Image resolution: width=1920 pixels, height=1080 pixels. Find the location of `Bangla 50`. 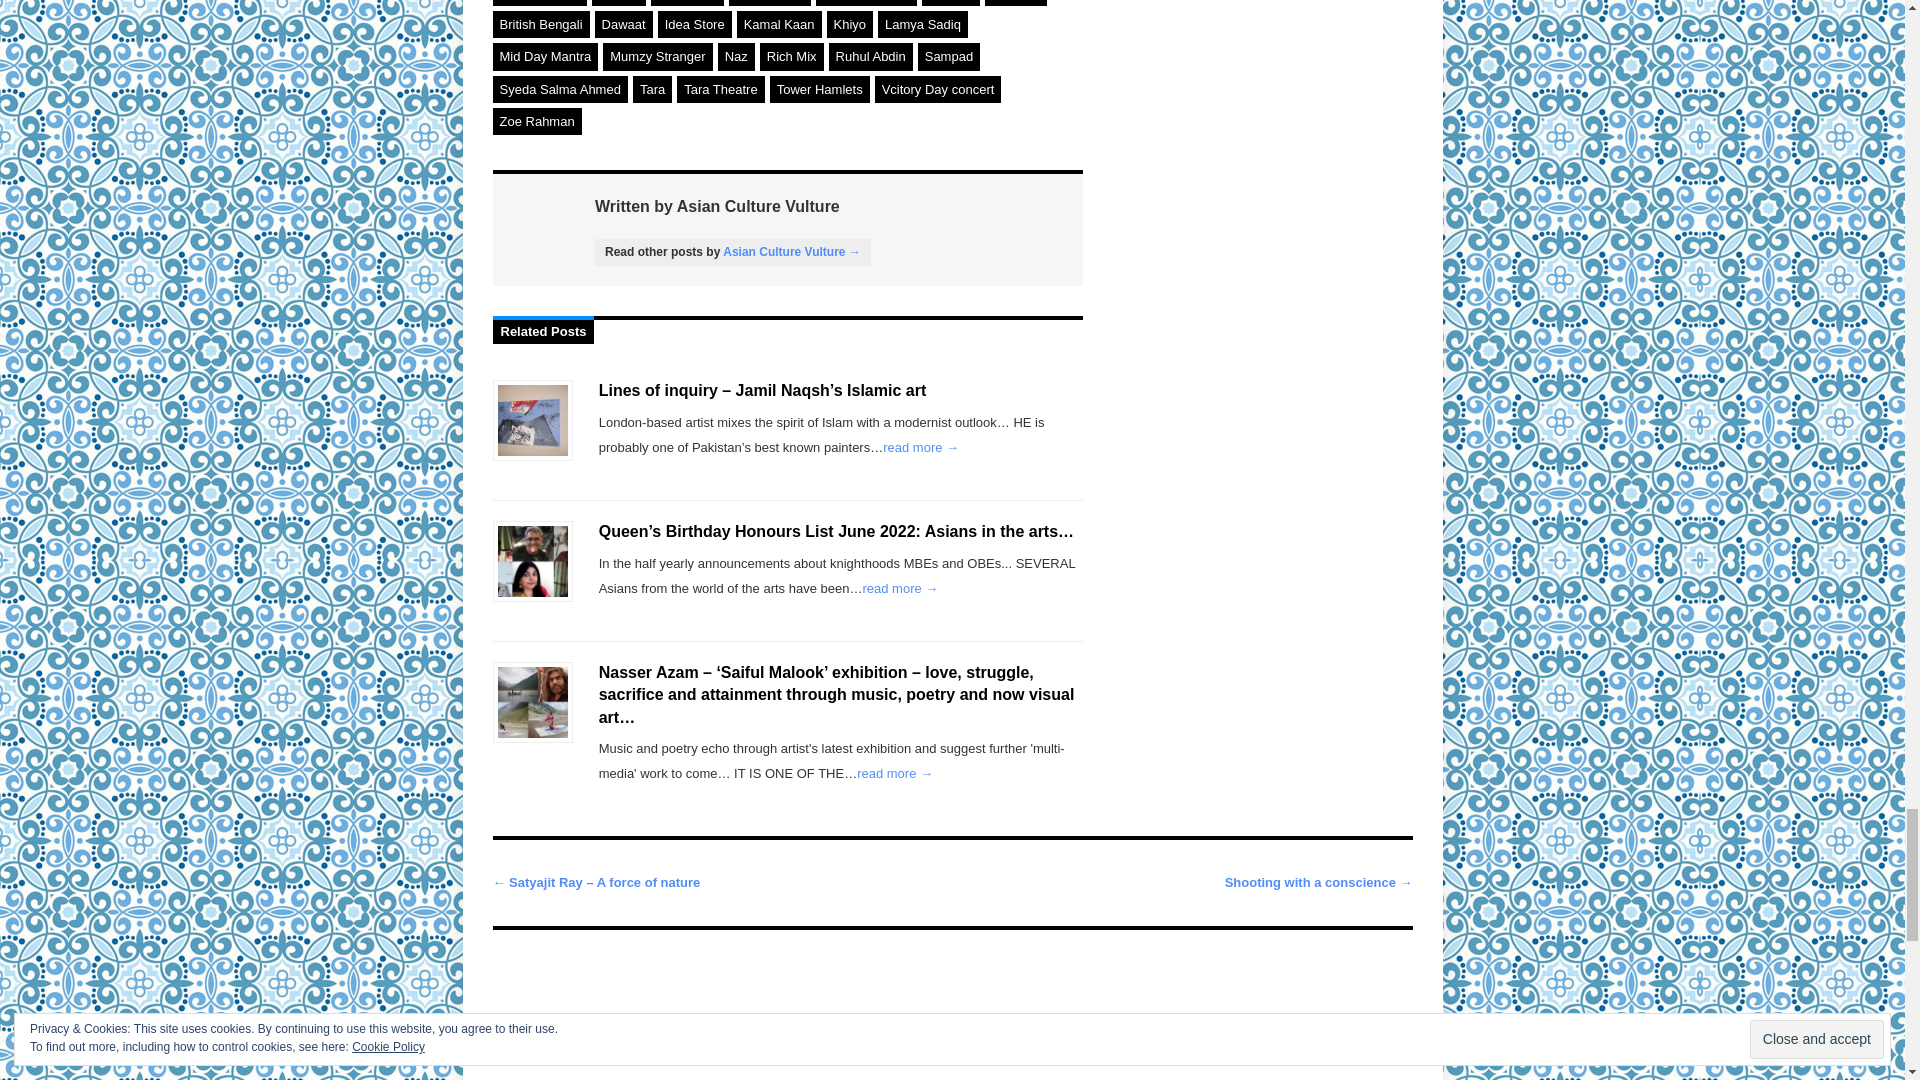

Bangla 50 is located at coordinates (686, 3).